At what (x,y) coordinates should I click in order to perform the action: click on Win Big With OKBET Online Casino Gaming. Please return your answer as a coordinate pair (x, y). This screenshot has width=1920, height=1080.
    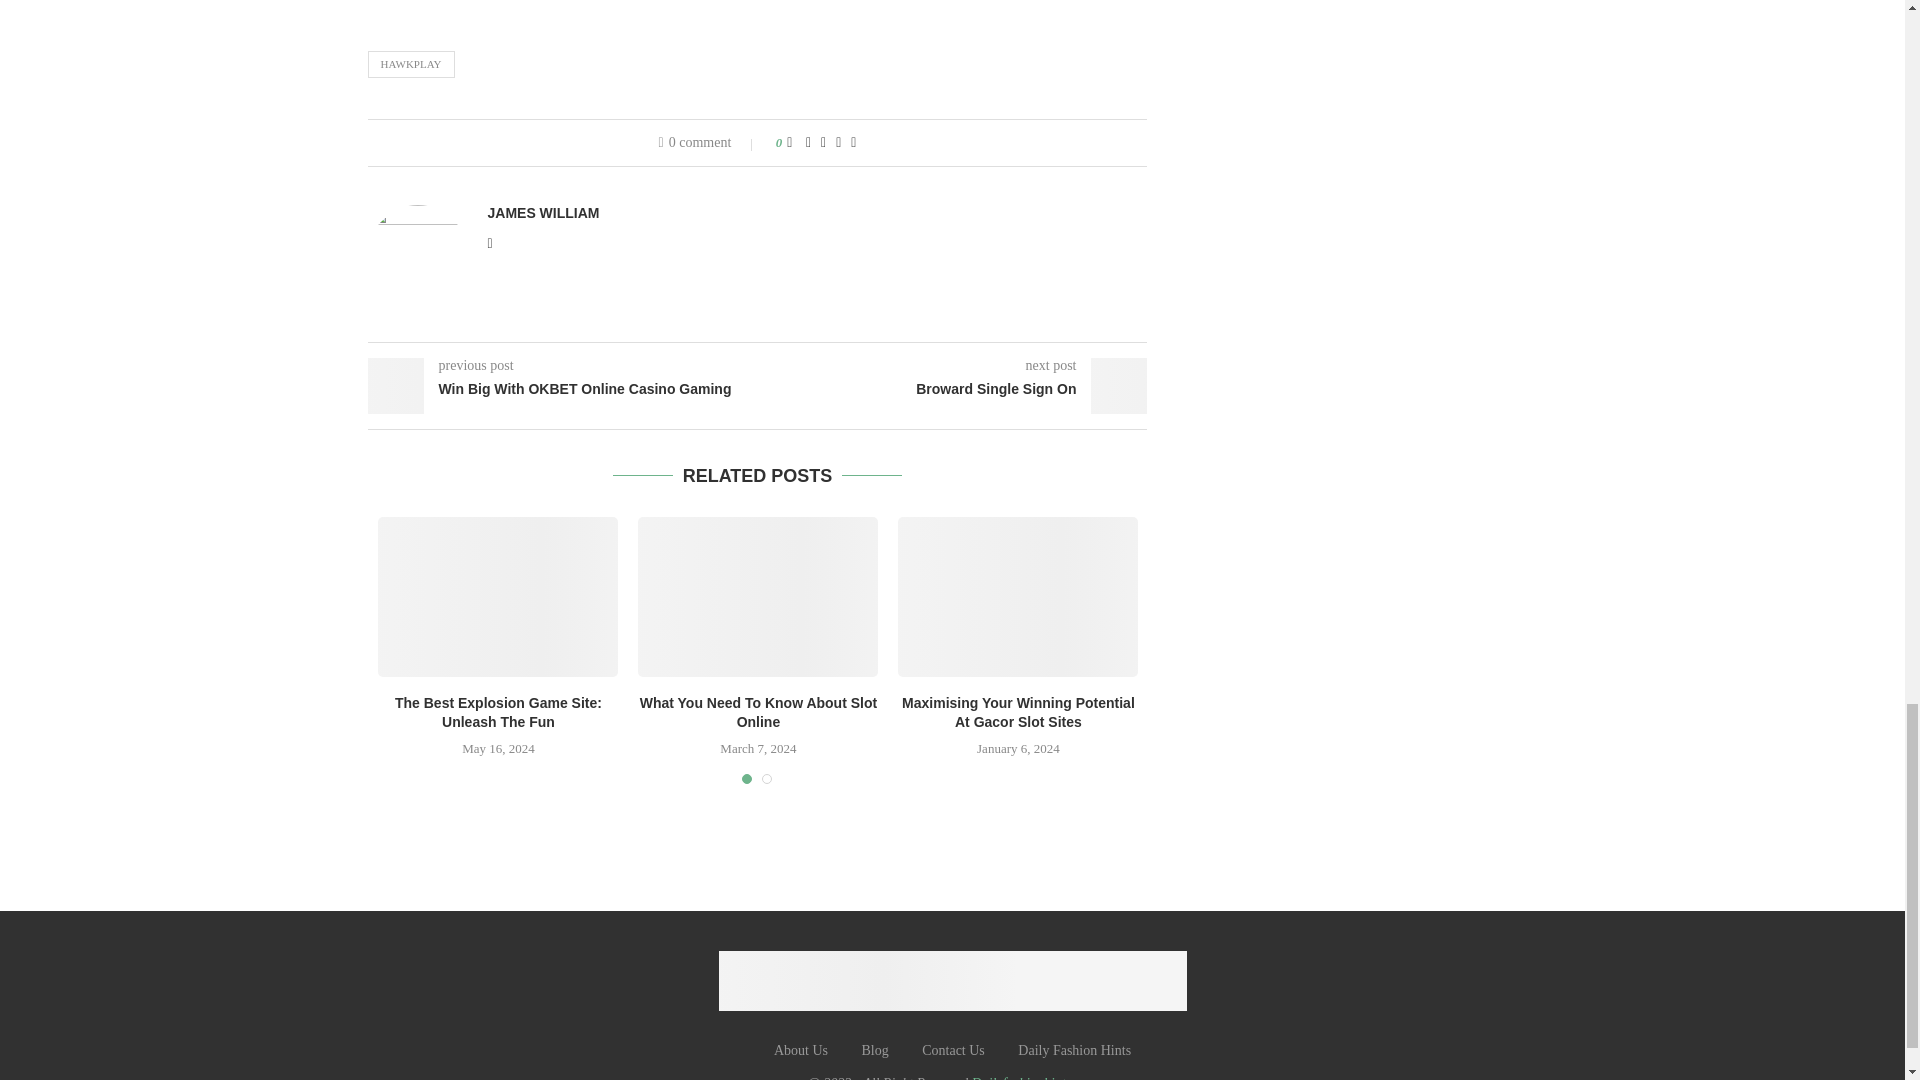
    Looking at the image, I should click on (563, 390).